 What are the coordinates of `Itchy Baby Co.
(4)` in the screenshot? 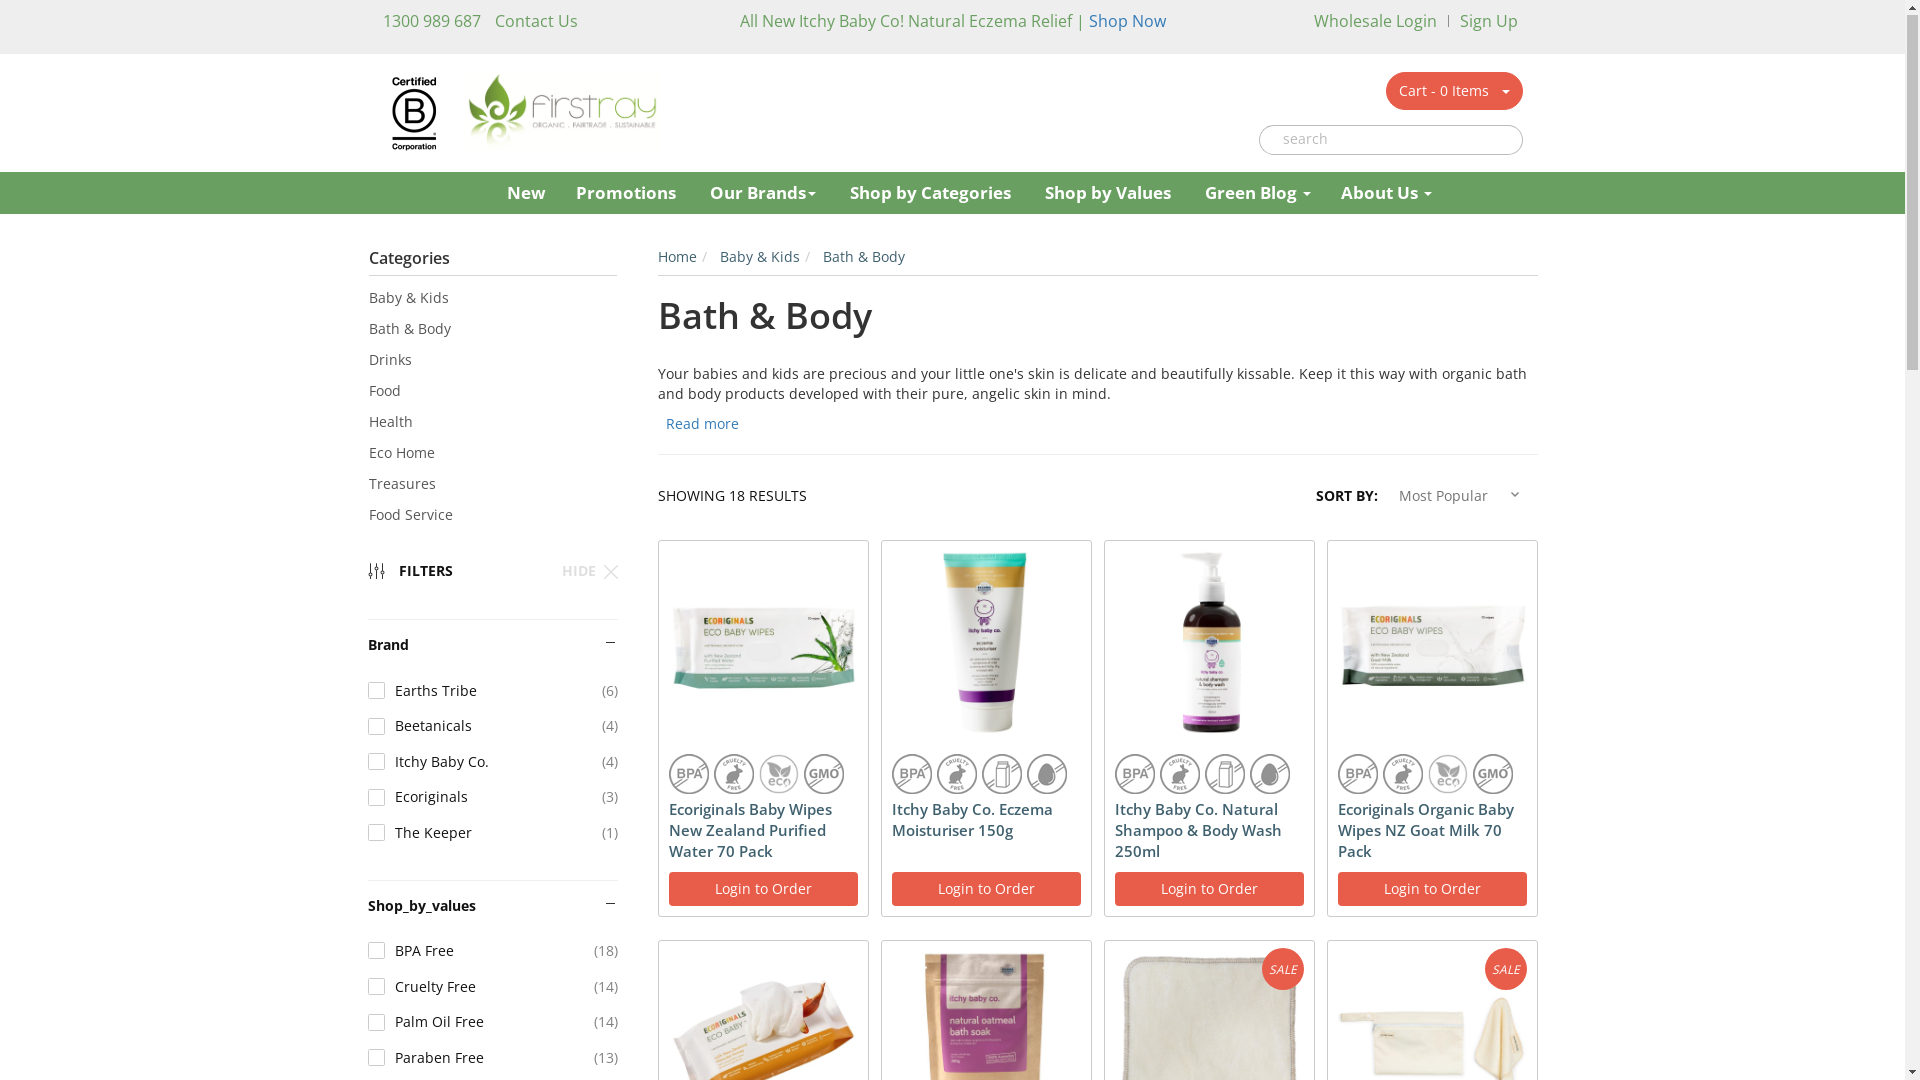 It's located at (493, 763).